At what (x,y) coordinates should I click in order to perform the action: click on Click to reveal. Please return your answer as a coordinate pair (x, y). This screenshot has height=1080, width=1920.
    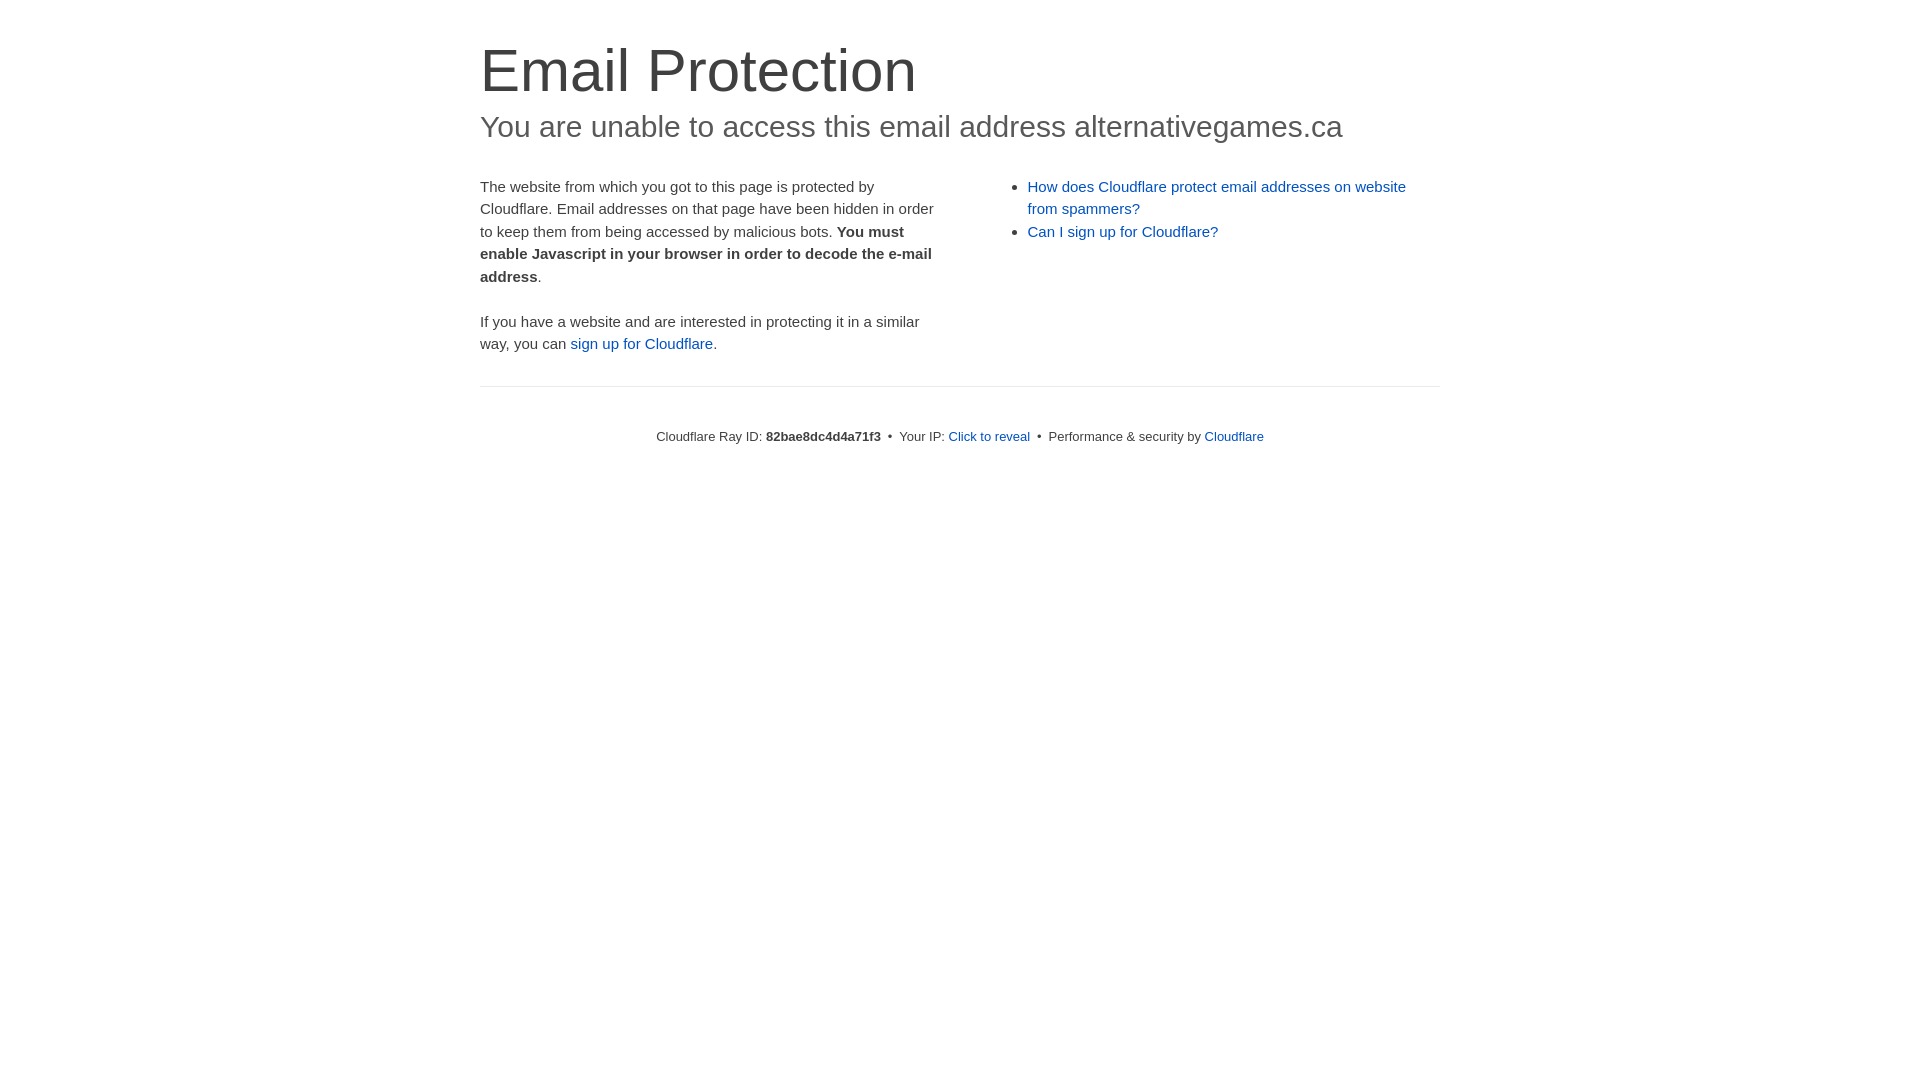
    Looking at the image, I should click on (990, 436).